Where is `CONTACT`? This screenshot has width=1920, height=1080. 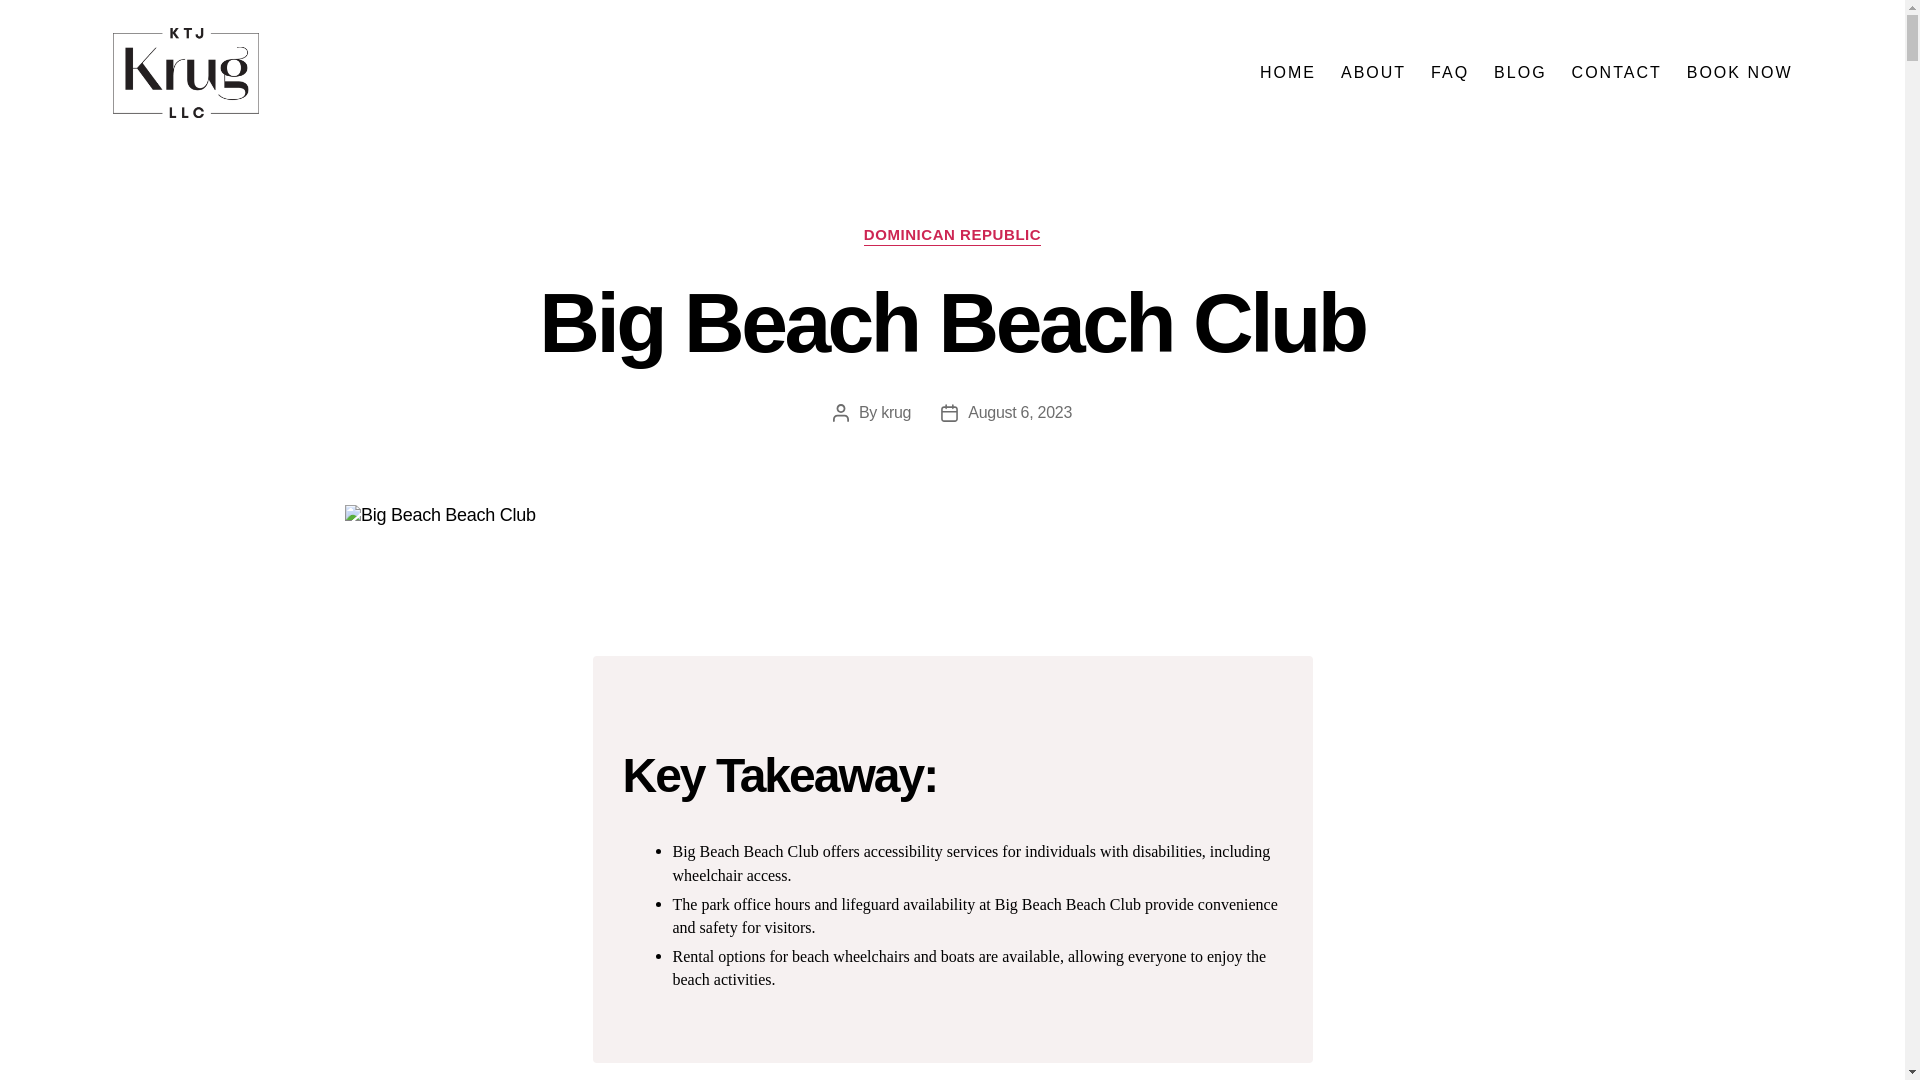
CONTACT is located at coordinates (1617, 72).